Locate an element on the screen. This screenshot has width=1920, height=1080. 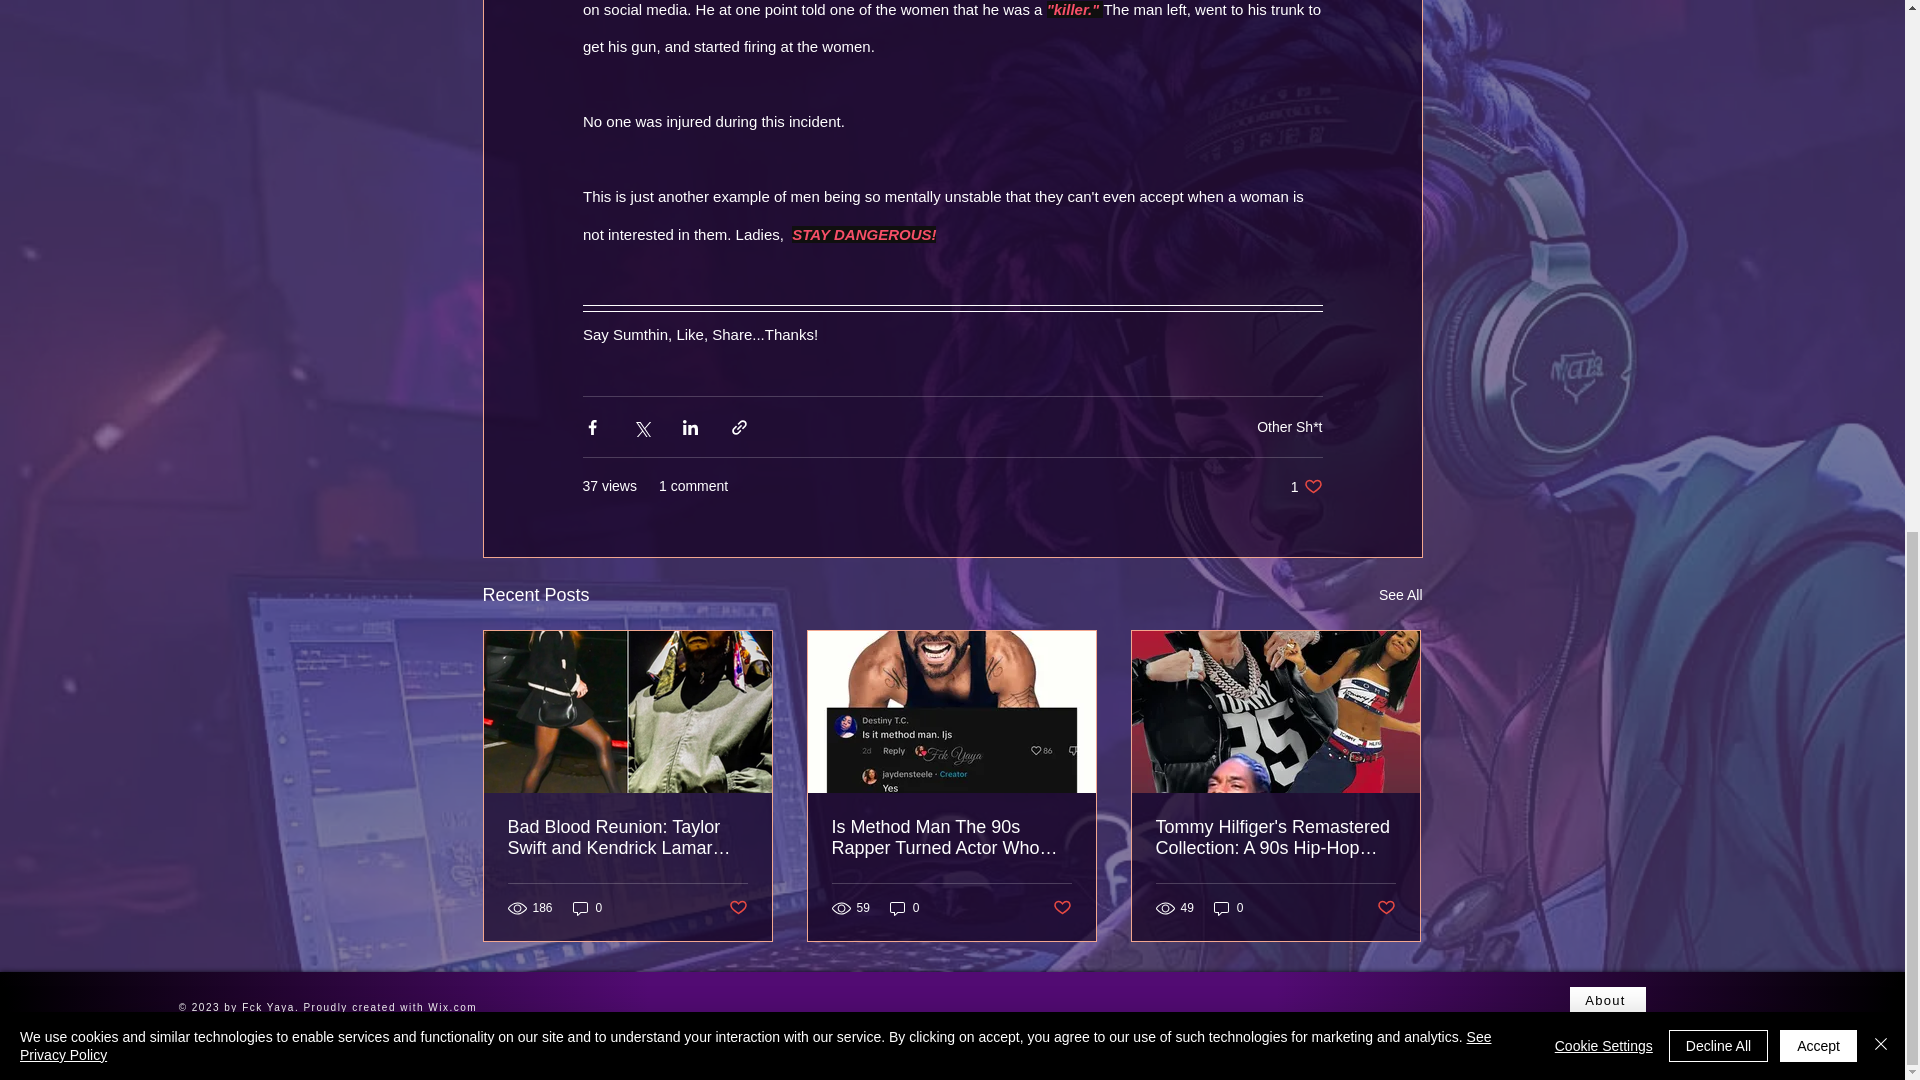
0 is located at coordinates (587, 908).